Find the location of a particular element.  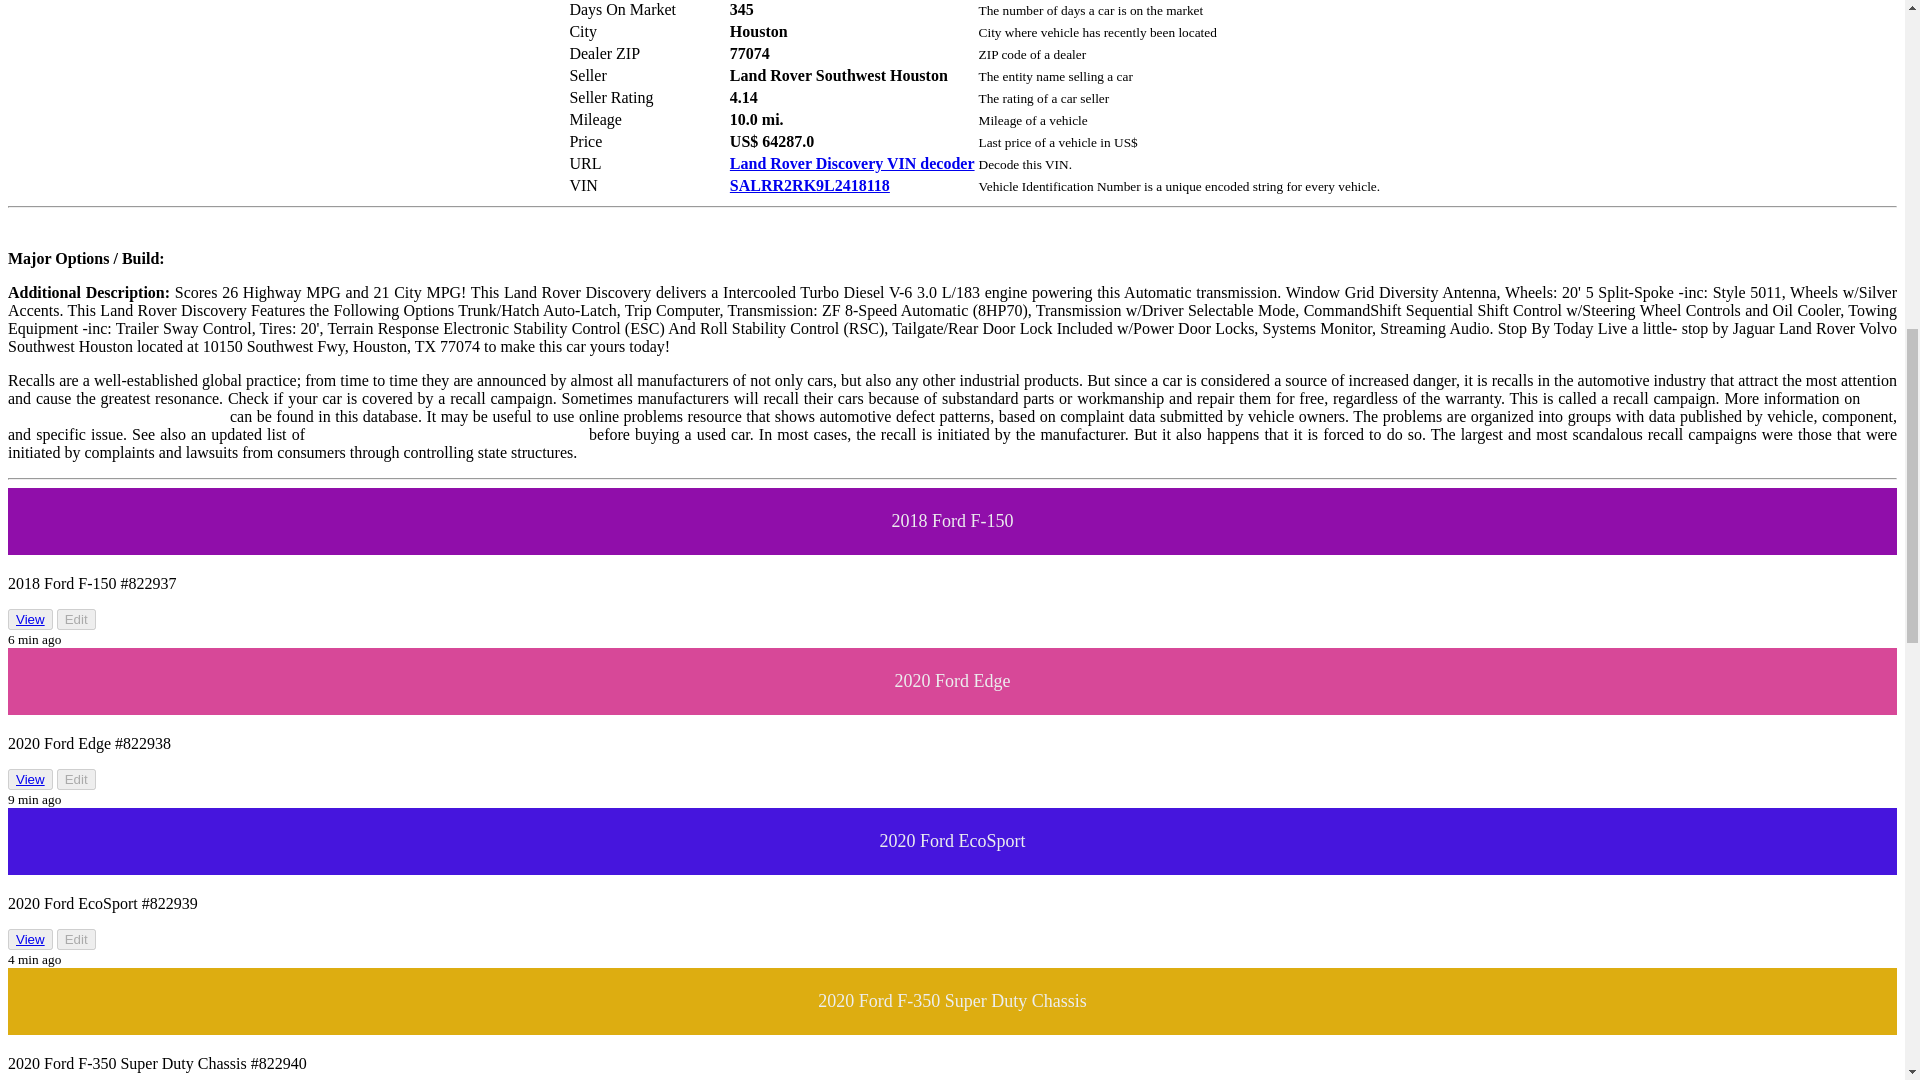

View is located at coordinates (30, 939).